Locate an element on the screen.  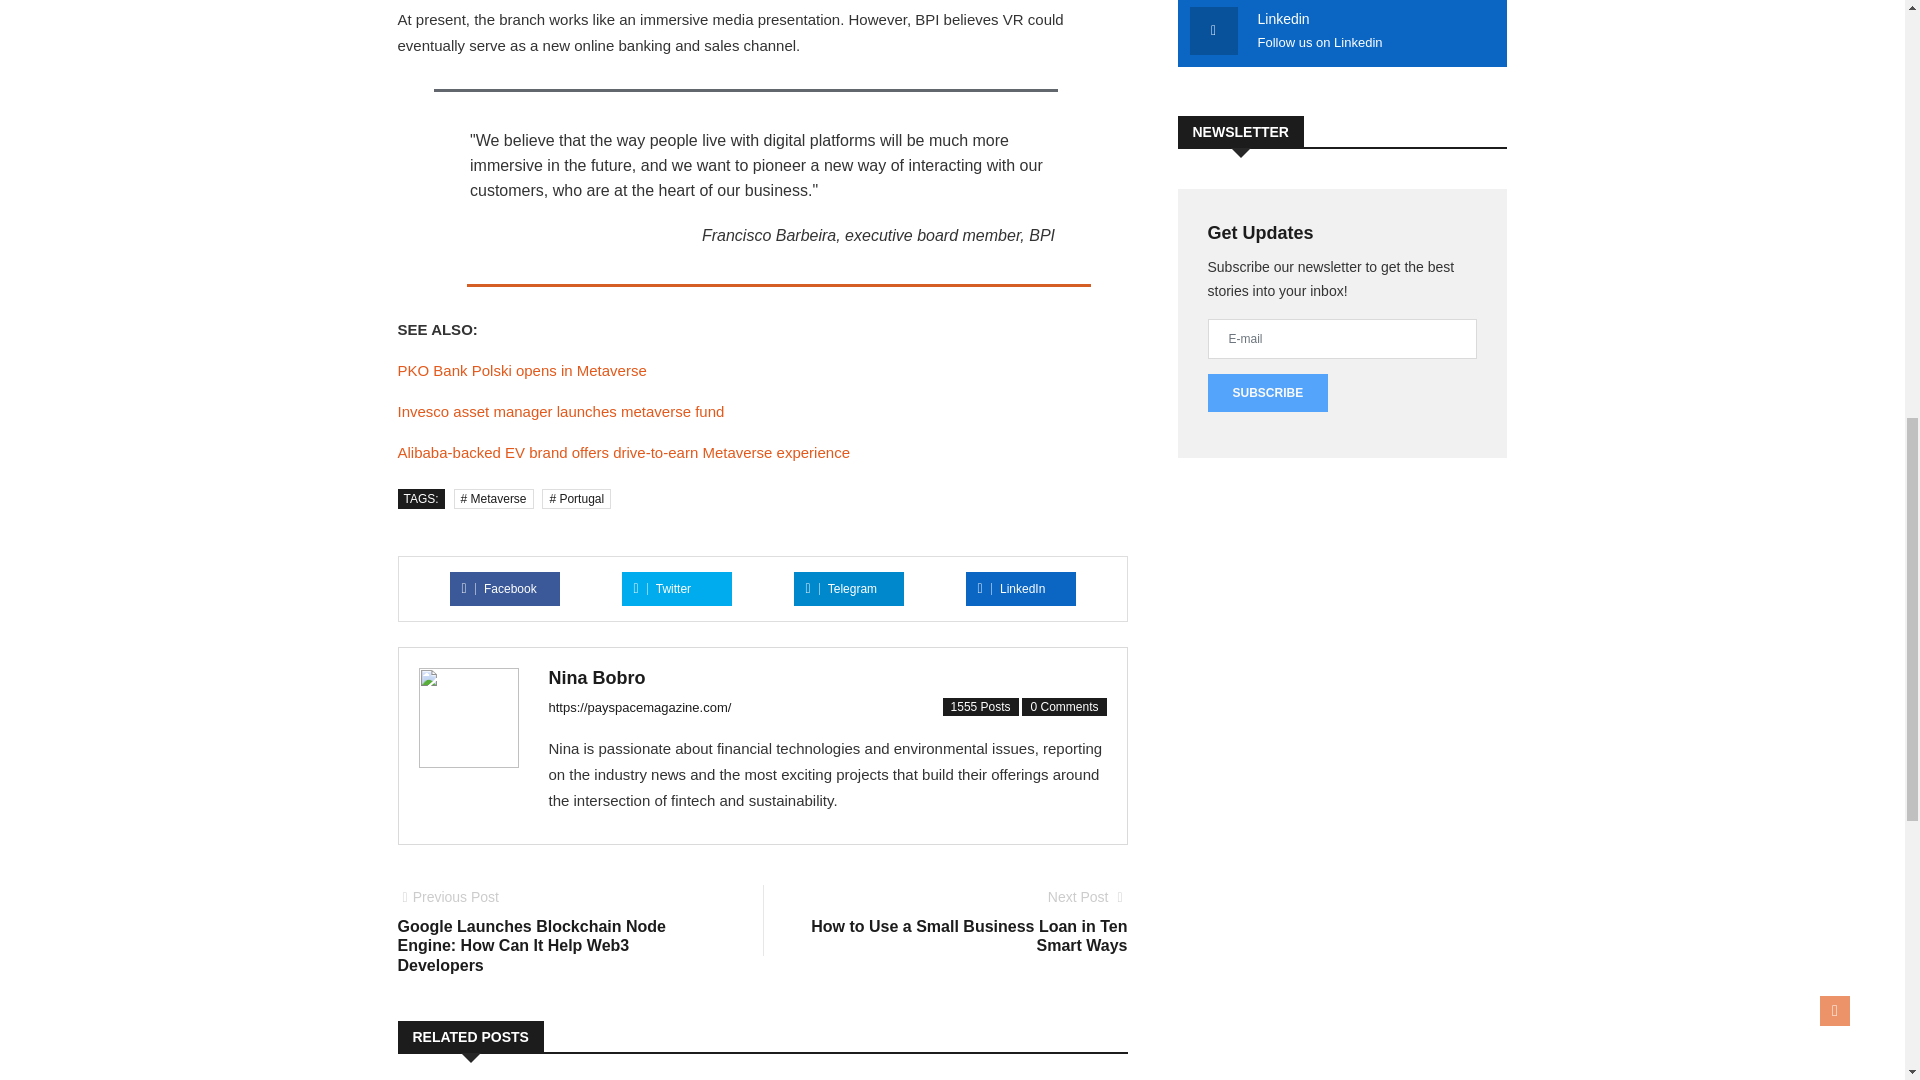
Twitter is located at coordinates (1012, 589).